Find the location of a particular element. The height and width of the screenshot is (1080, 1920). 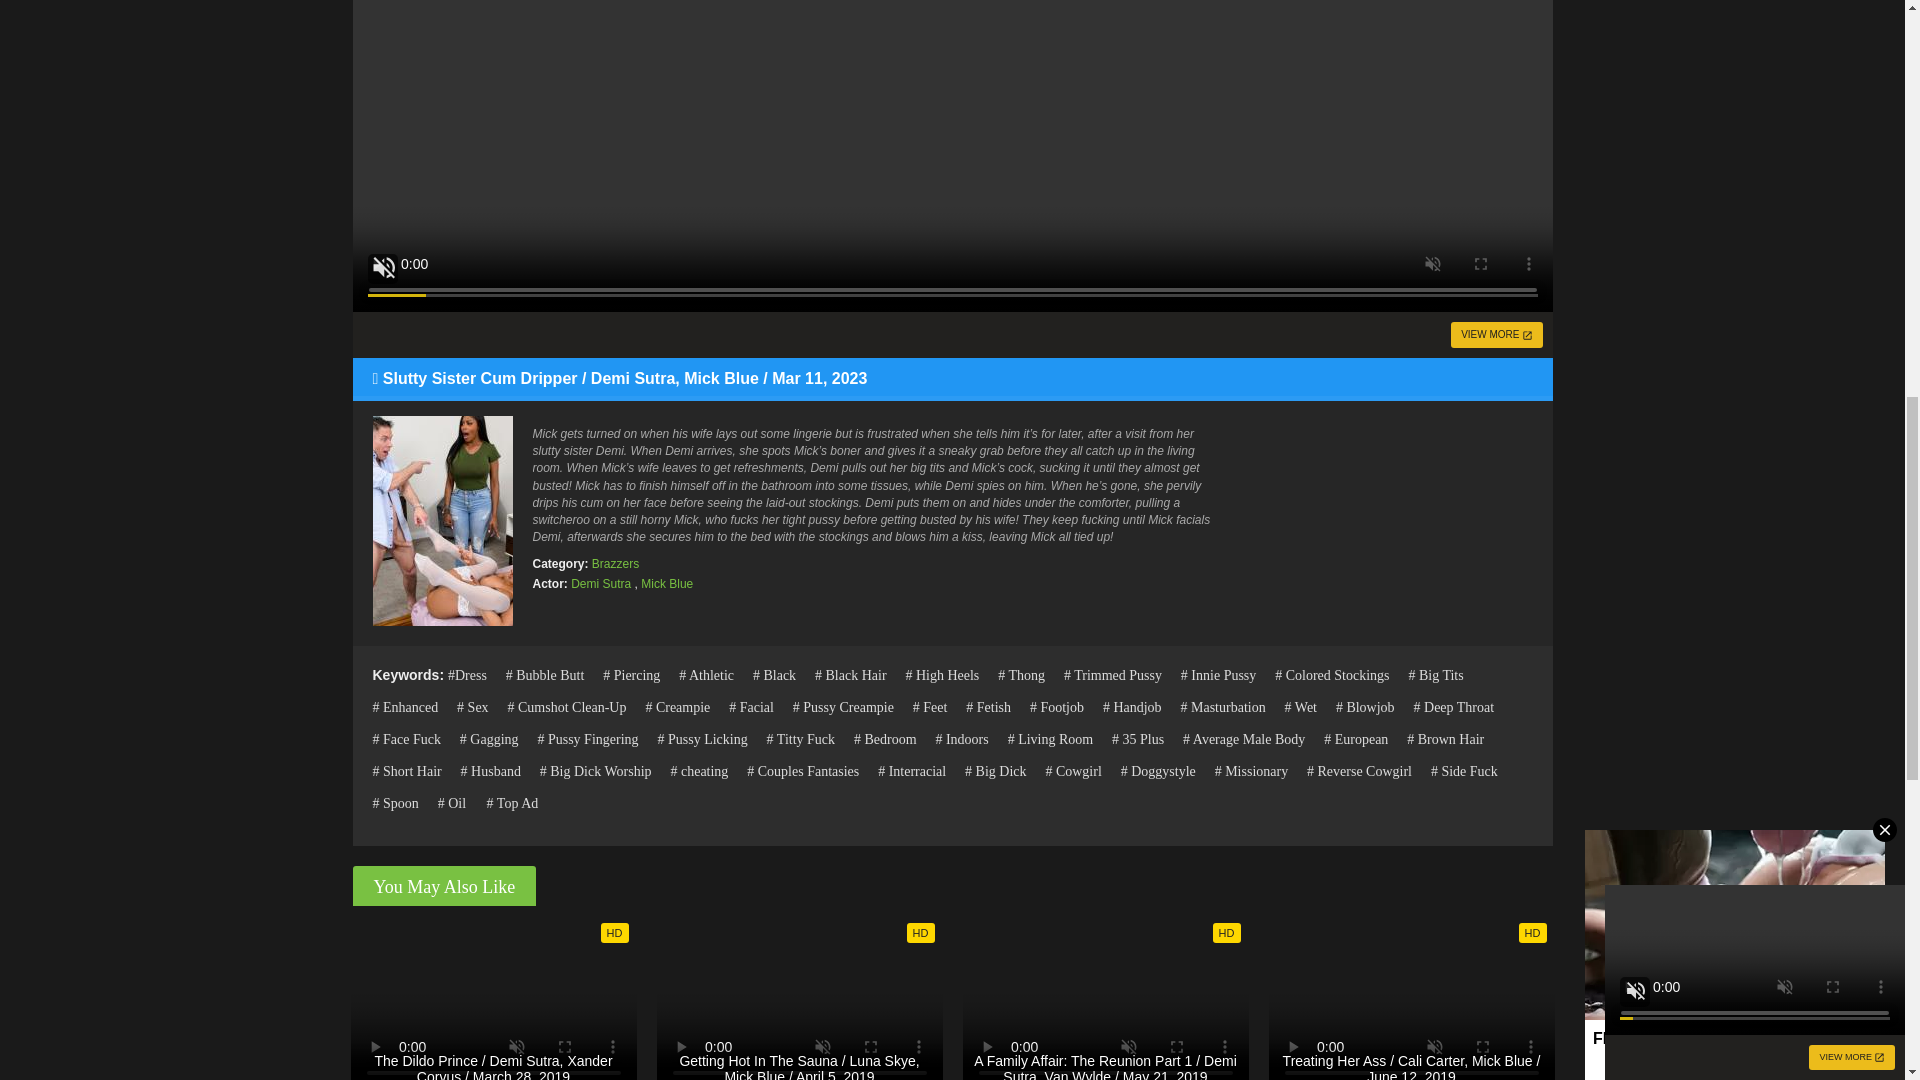

Black Hair is located at coordinates (850, 674).